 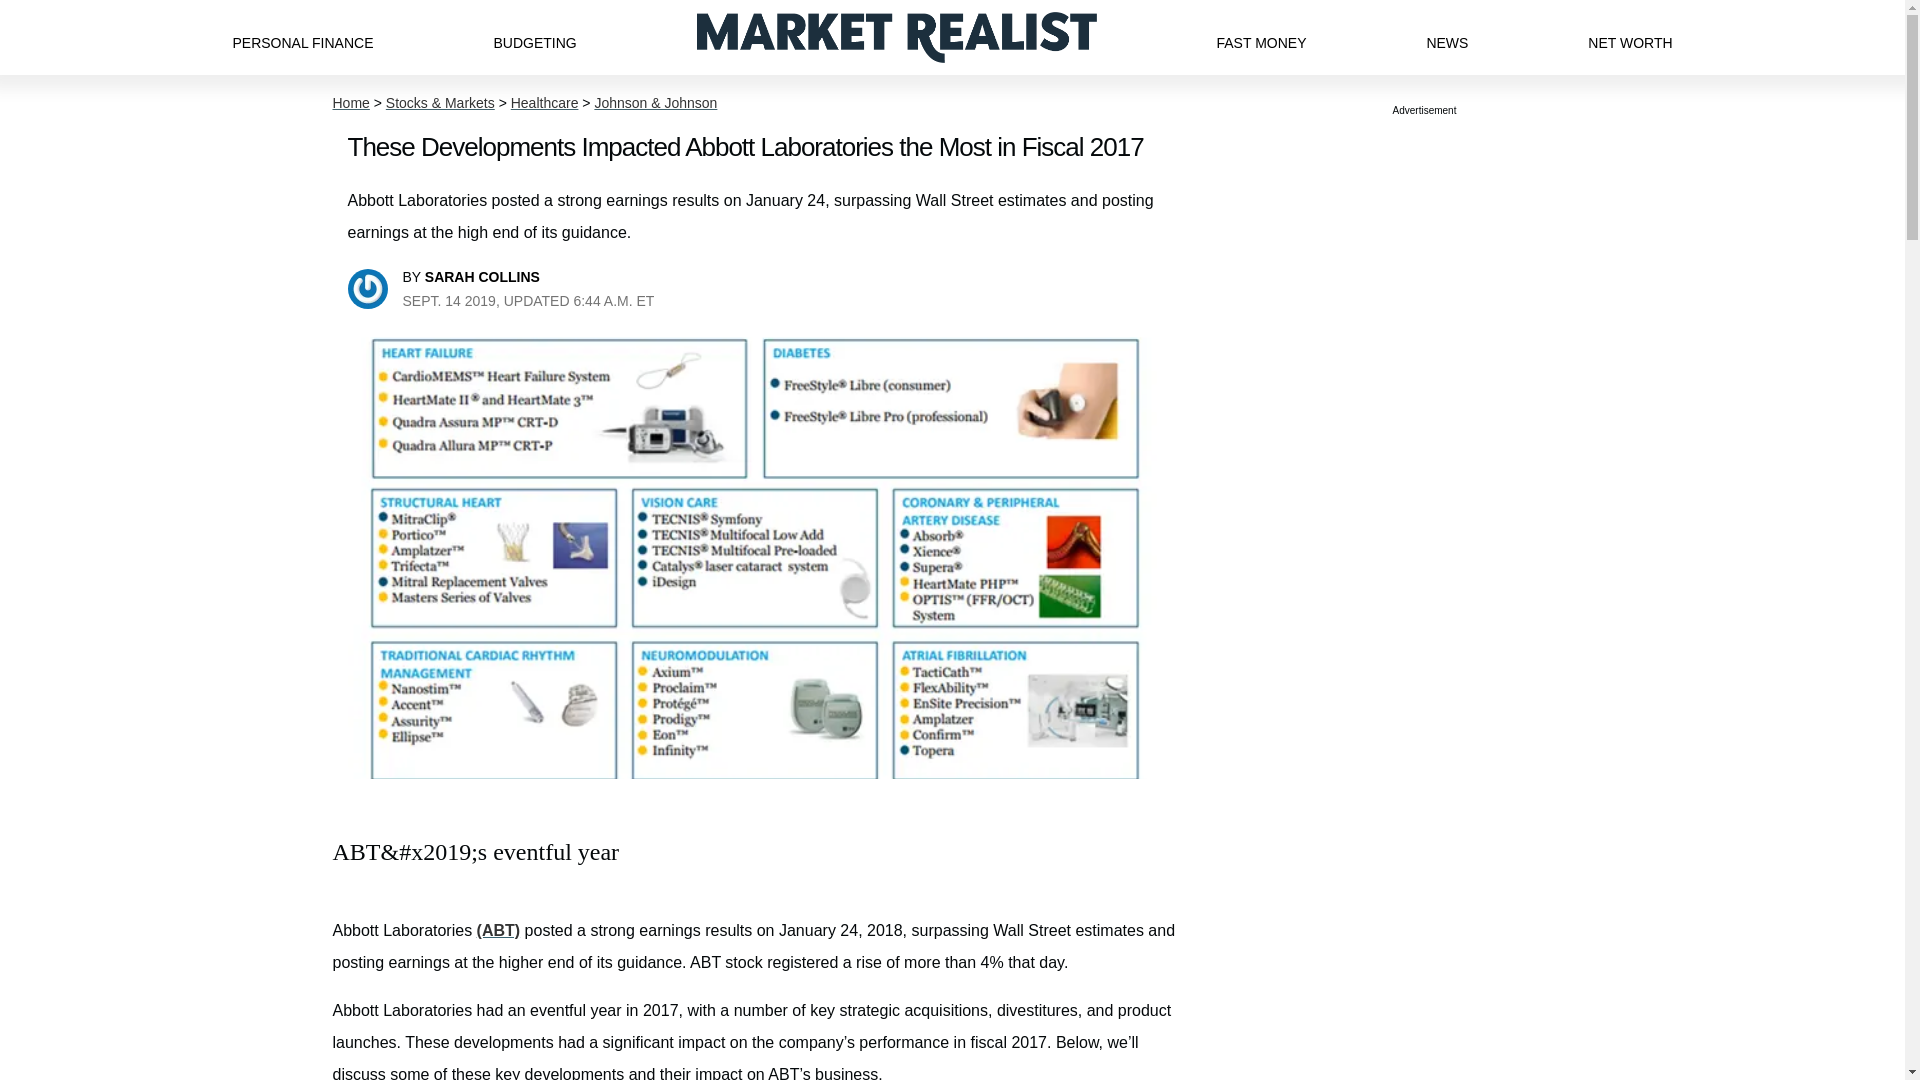 What do you see at coordinates (482, 276) in the screenshot?
I see `SARAH COLLINS` at bounding box center [482, 276].